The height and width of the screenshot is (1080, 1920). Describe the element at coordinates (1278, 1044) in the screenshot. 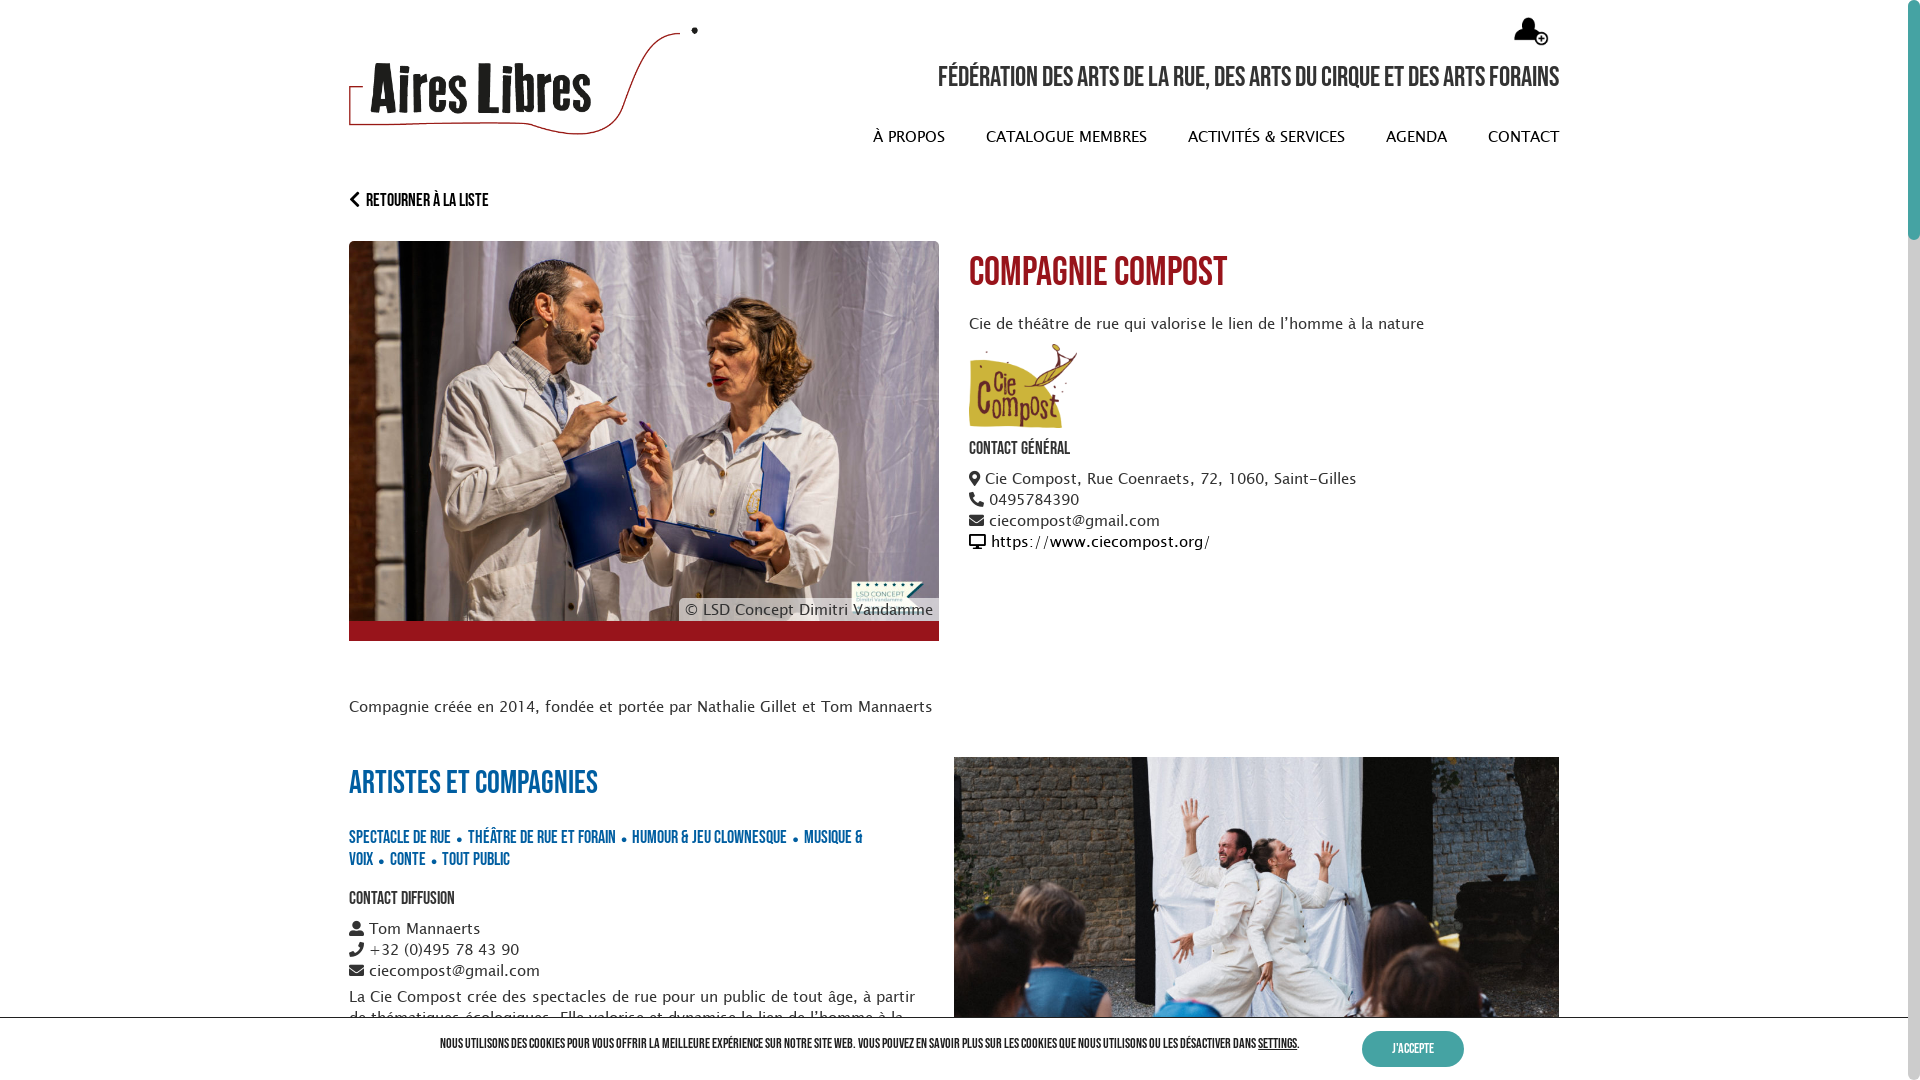

I see `settings` at that location.